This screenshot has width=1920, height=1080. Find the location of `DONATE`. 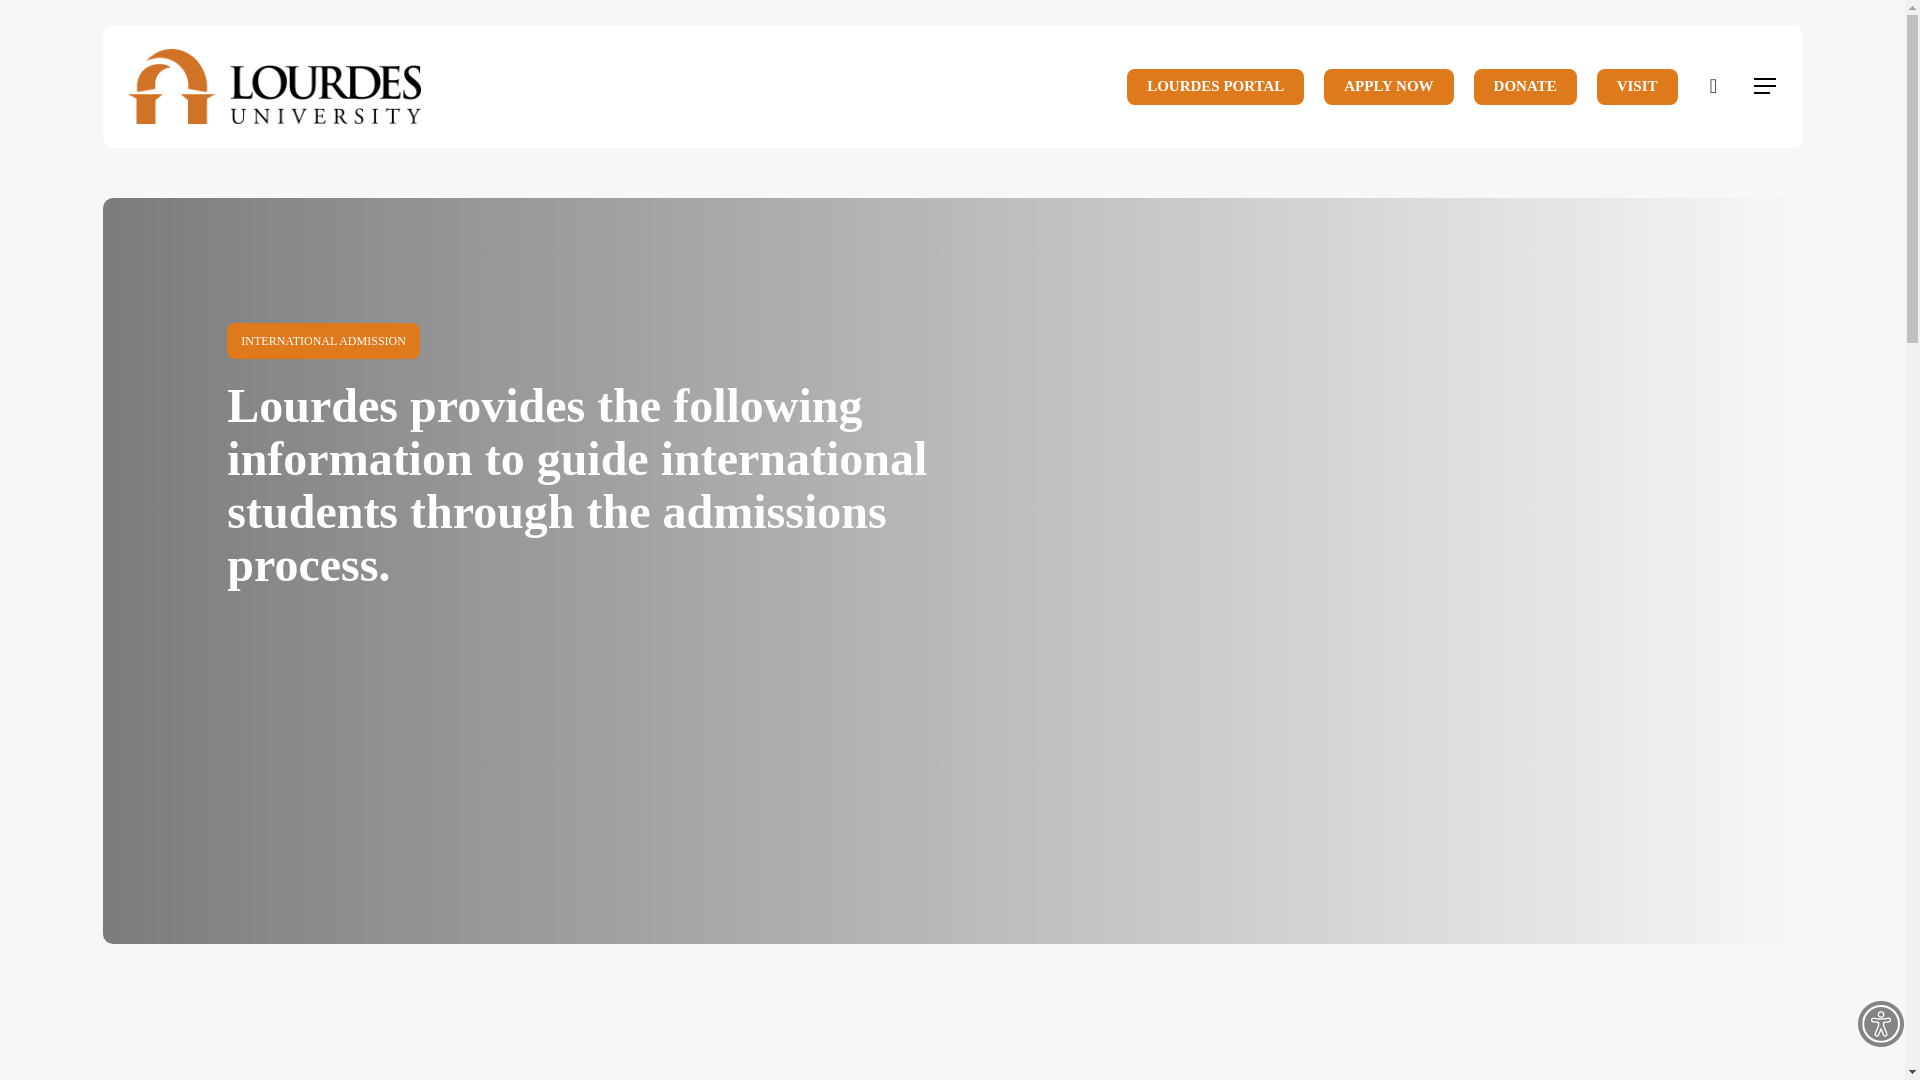

DONATE is located at coordinates (1525, 86).